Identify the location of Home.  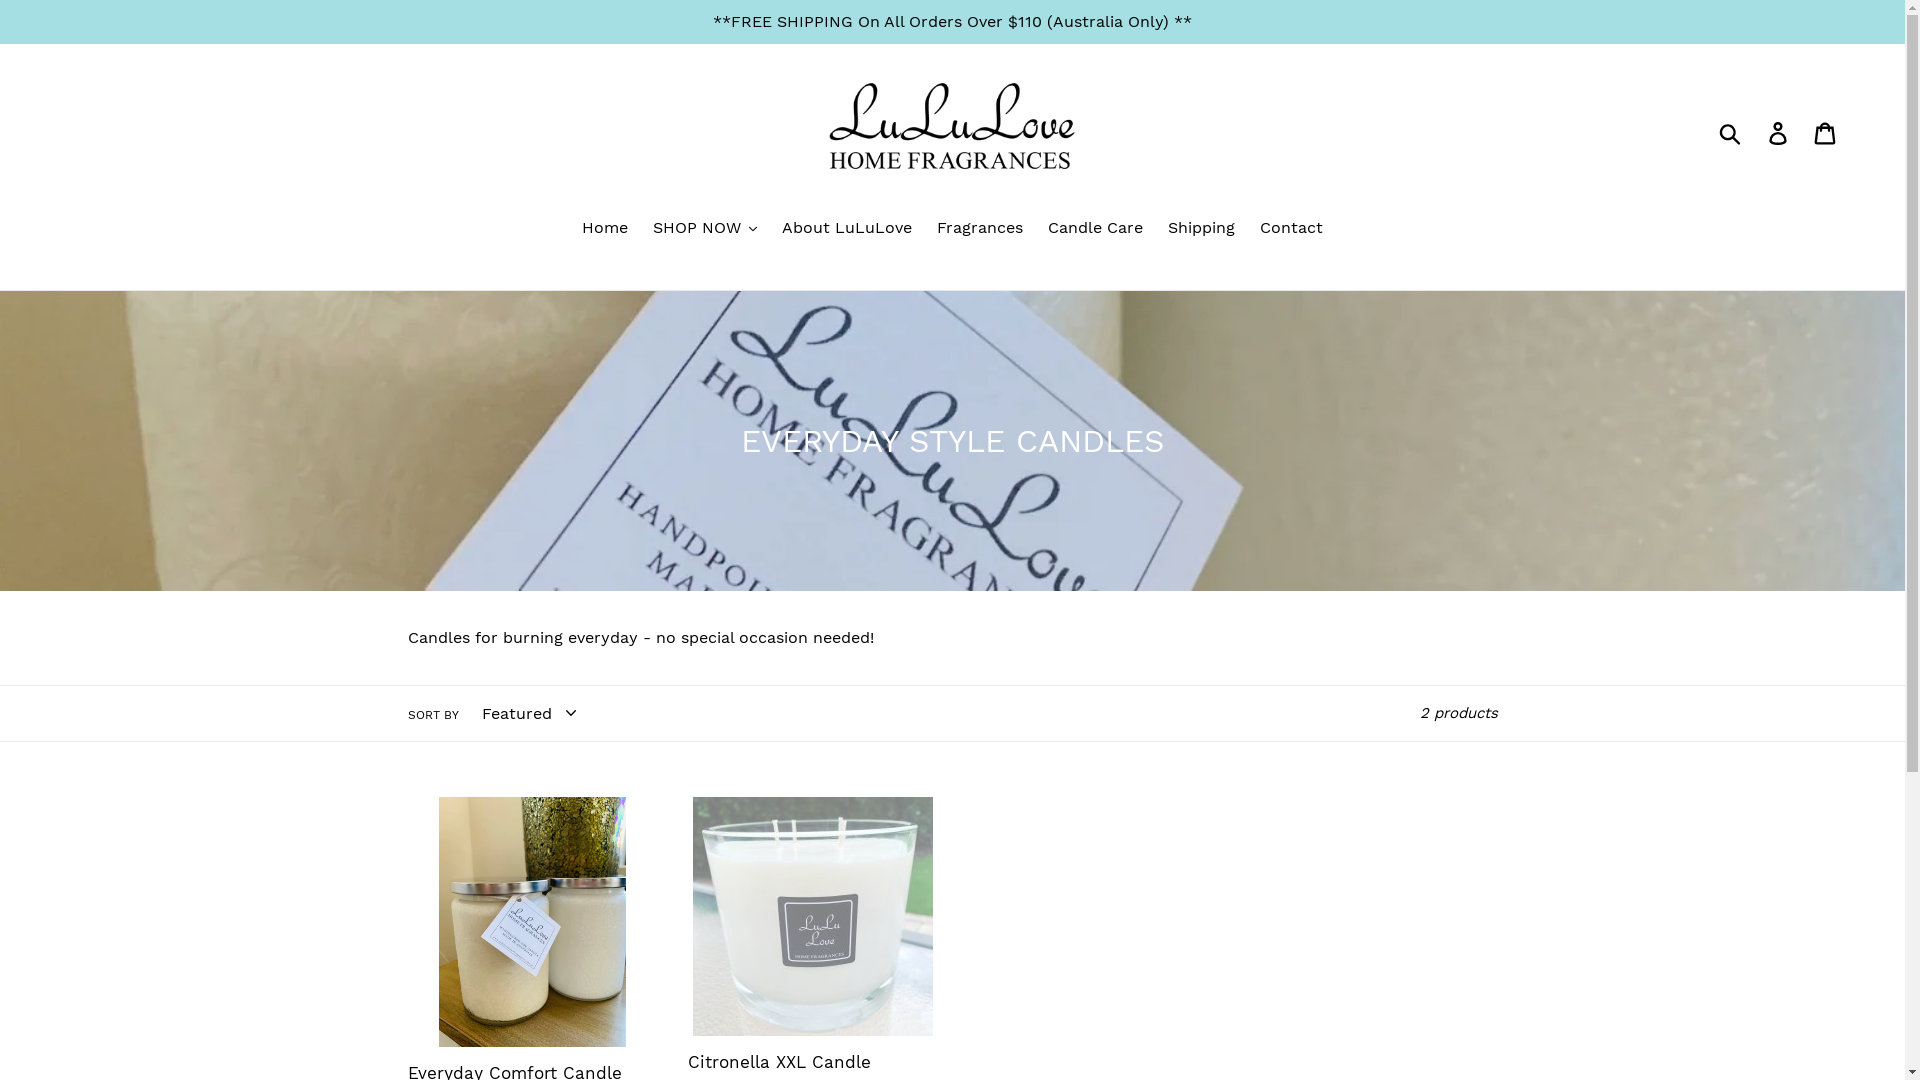
(605, 230).